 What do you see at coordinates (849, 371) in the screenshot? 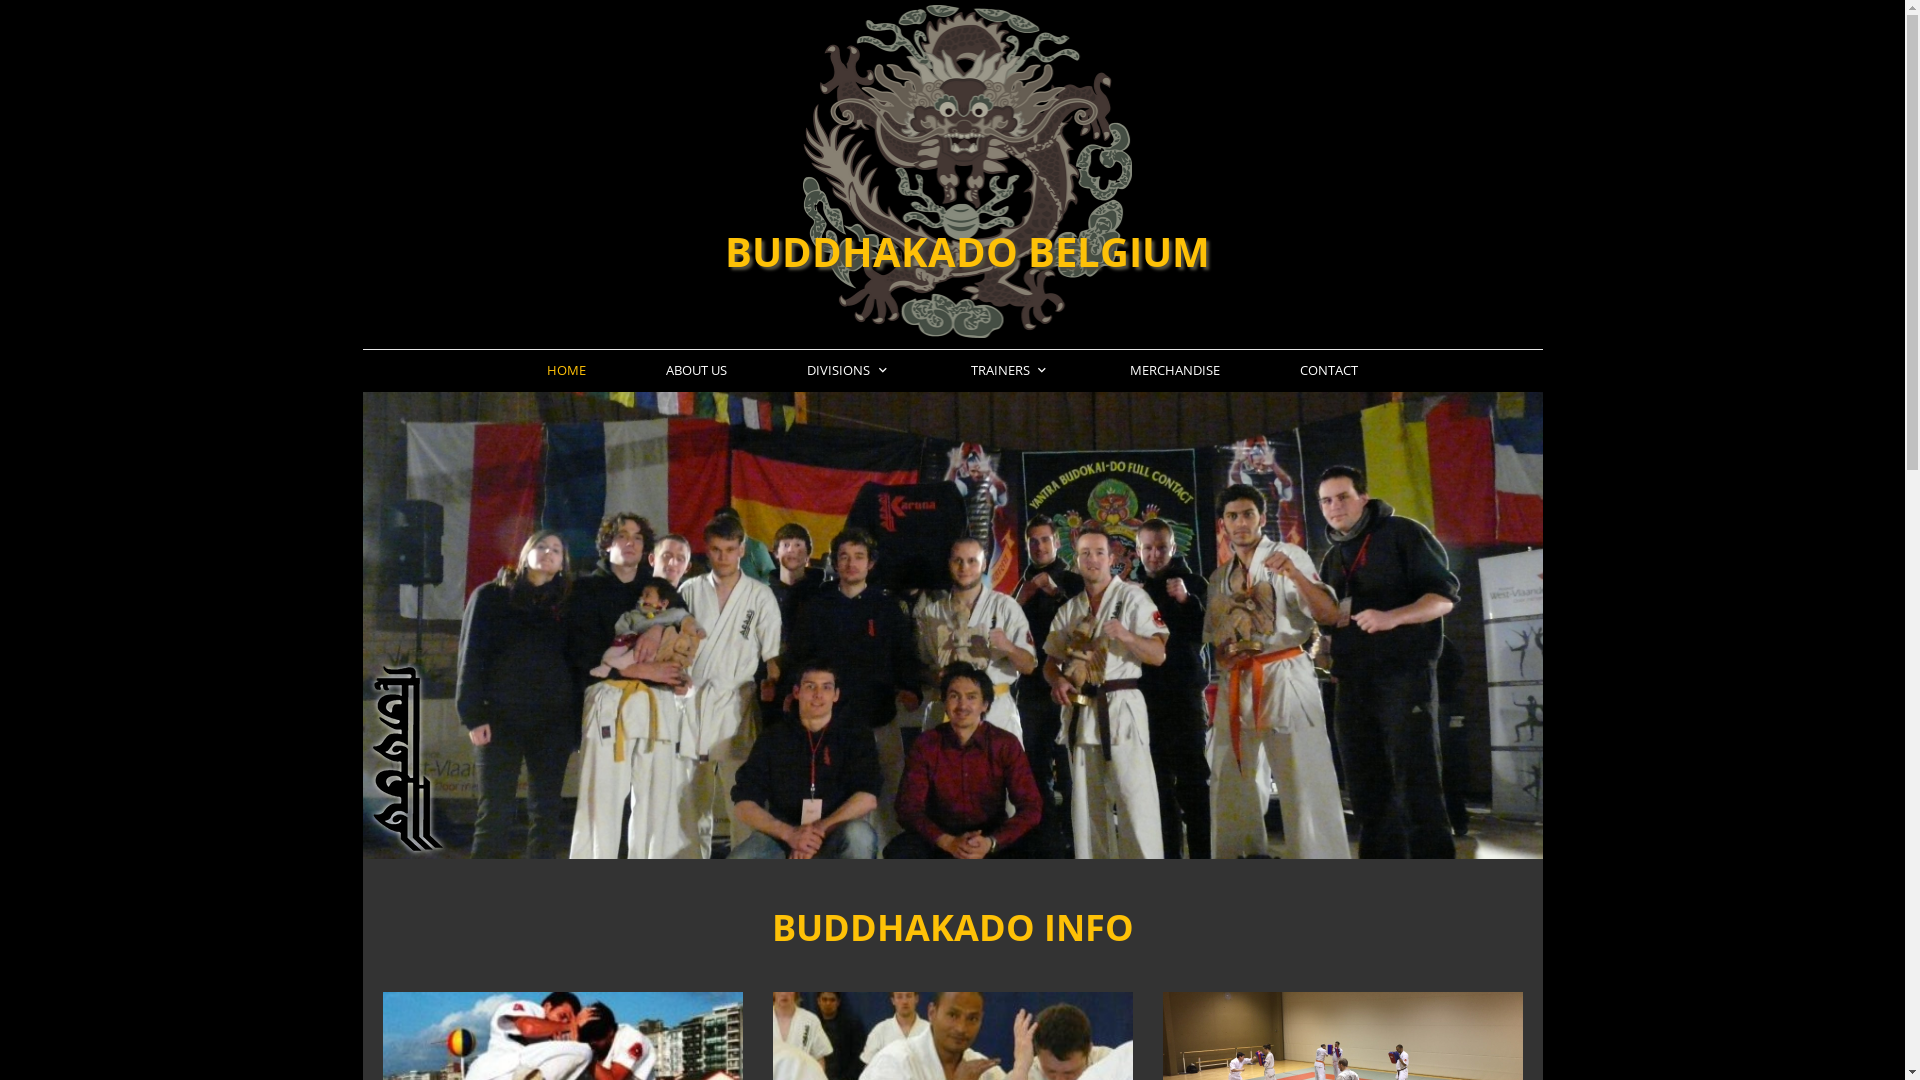
I see `DIVISIONS` at bounding box center [849, 371].